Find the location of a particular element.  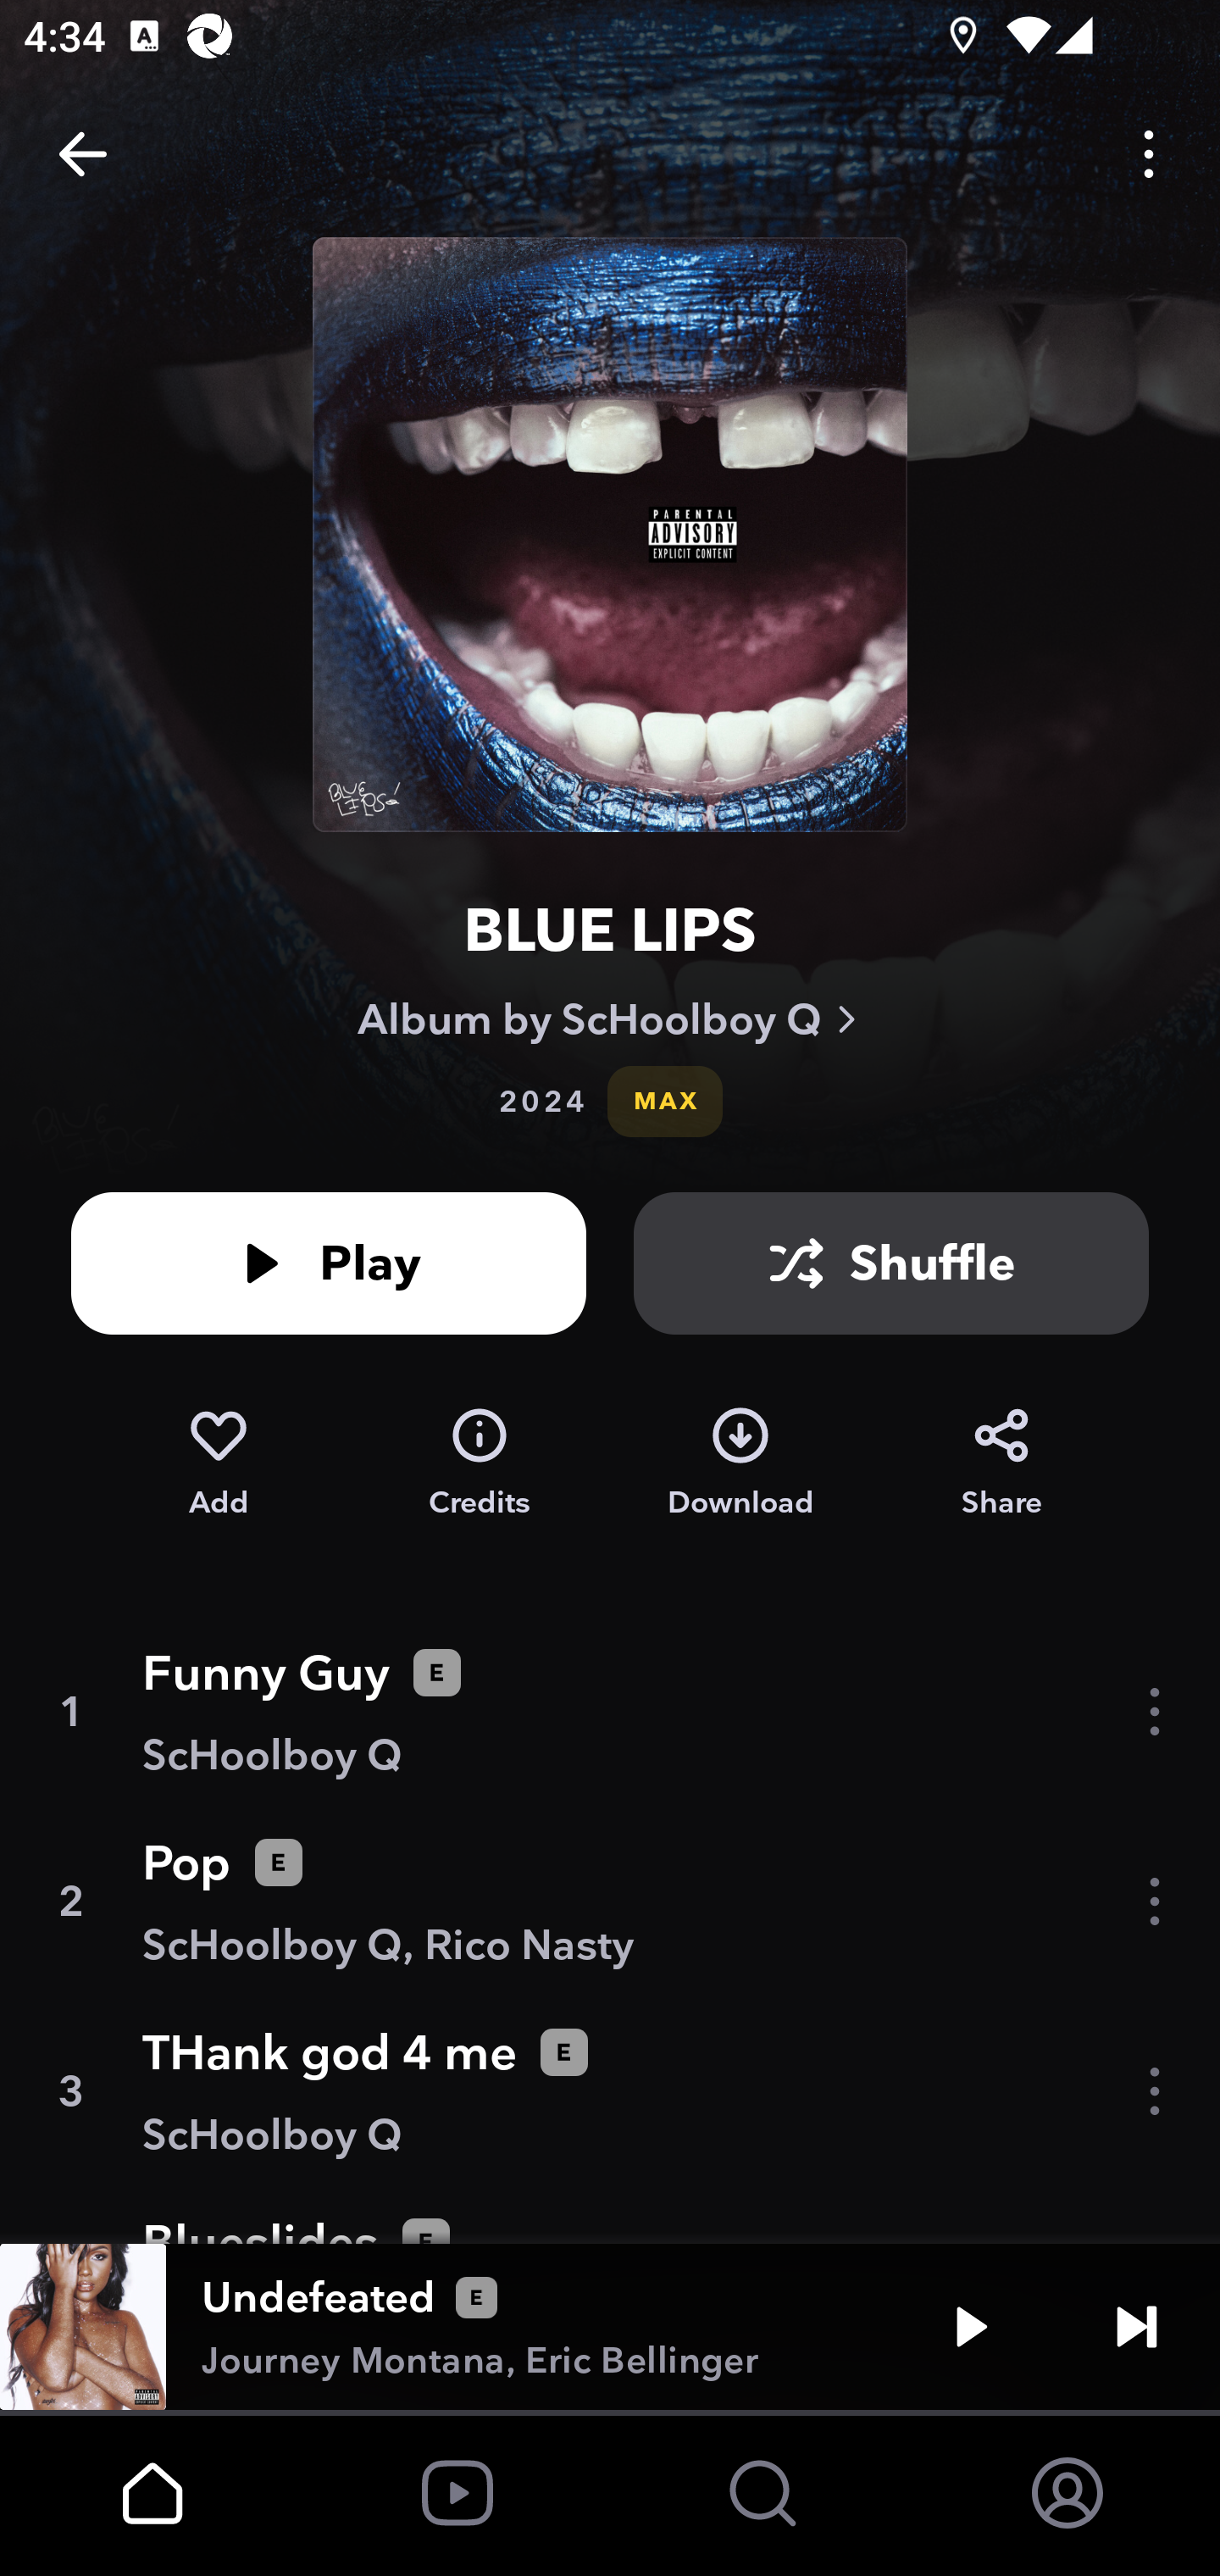

Share is located at coordinates (1001, 1463).